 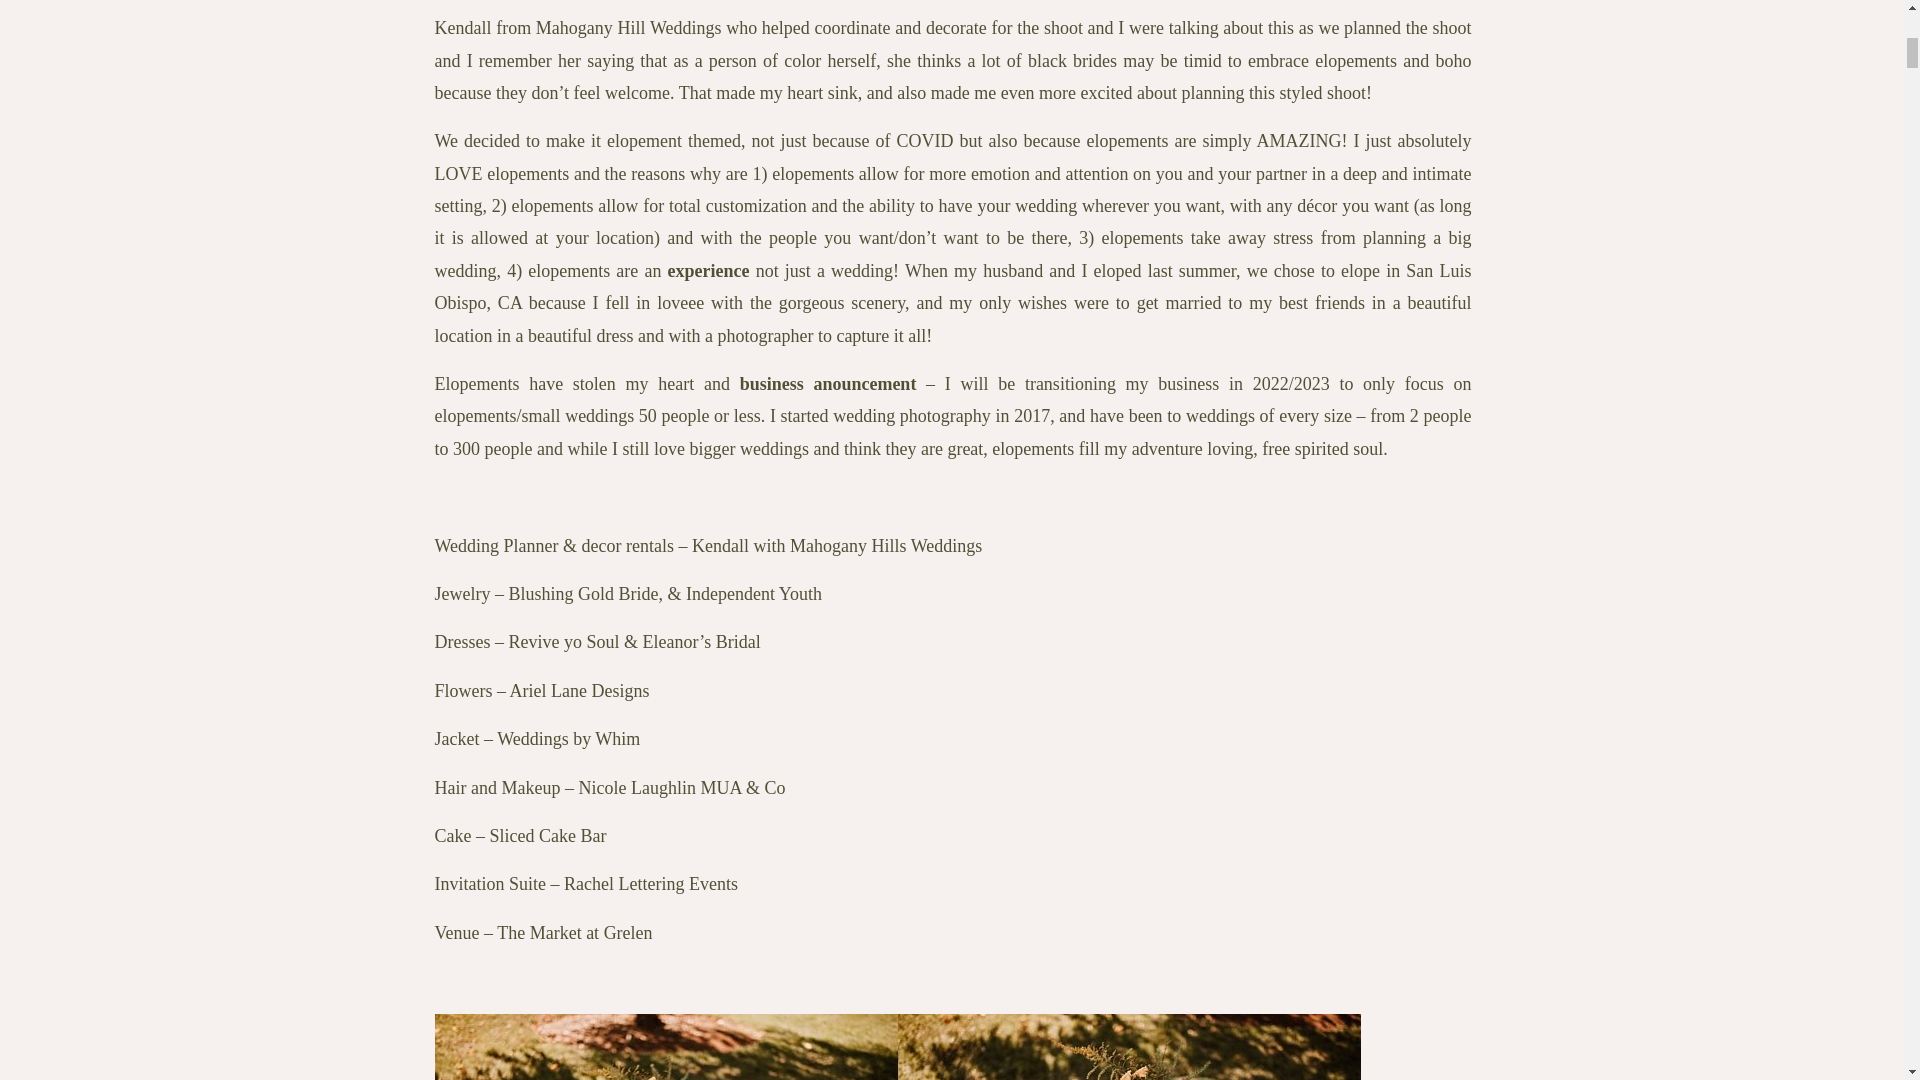 I want to click on Rachel Lettering Events, so click(x=650, y=884).